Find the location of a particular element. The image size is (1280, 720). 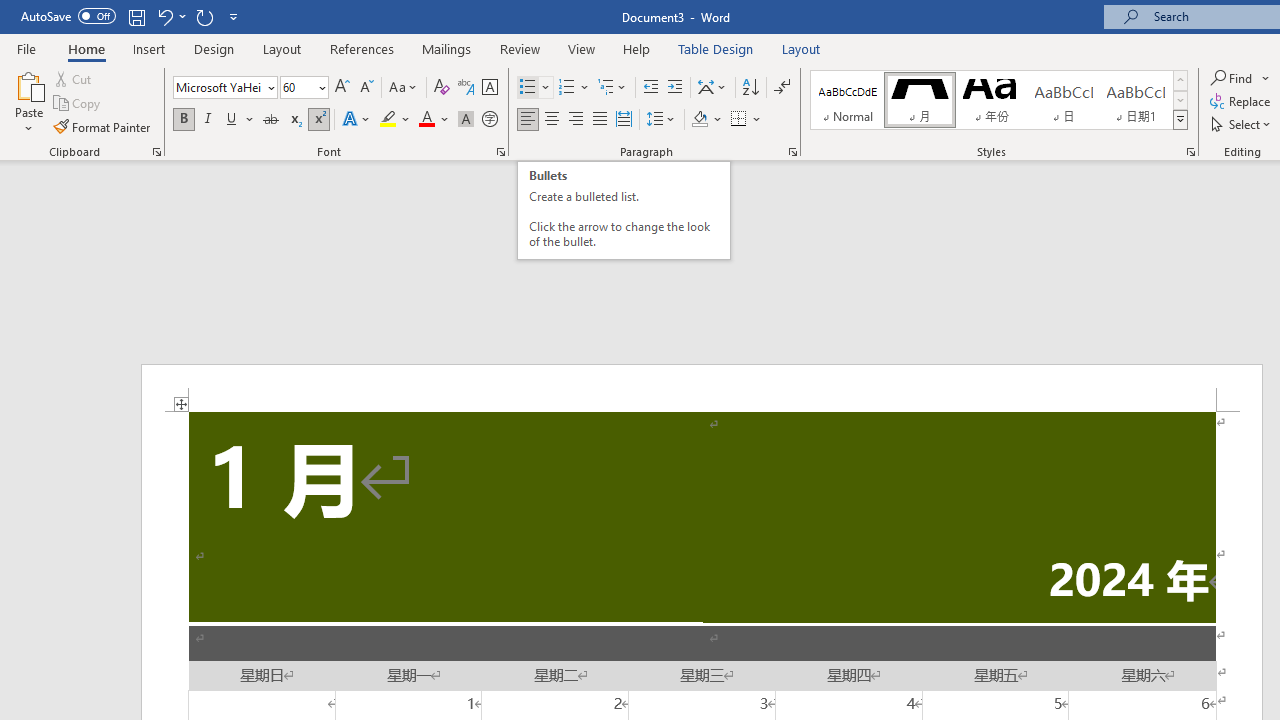

Text Highlight Color Yellow is located at coordinates (388, 120).